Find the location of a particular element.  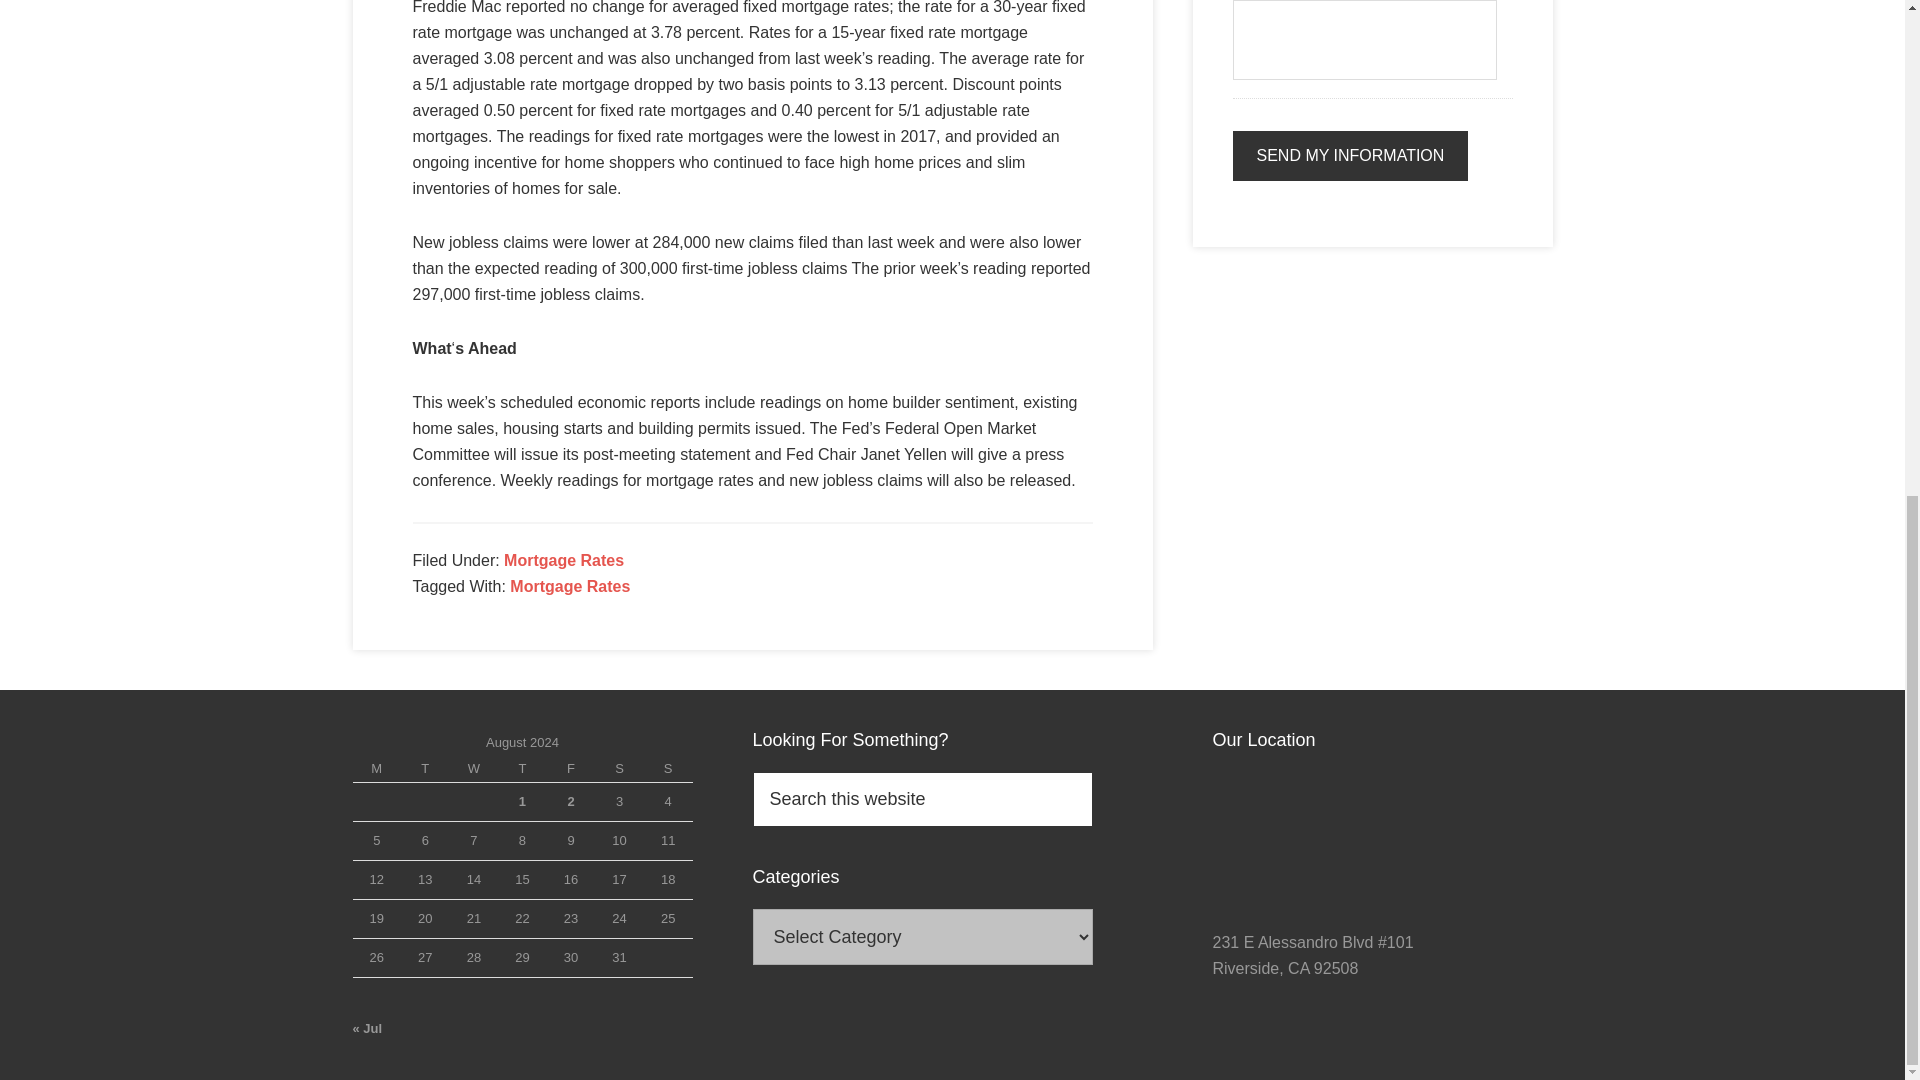

Saturday is located at coordinates (619, 770).